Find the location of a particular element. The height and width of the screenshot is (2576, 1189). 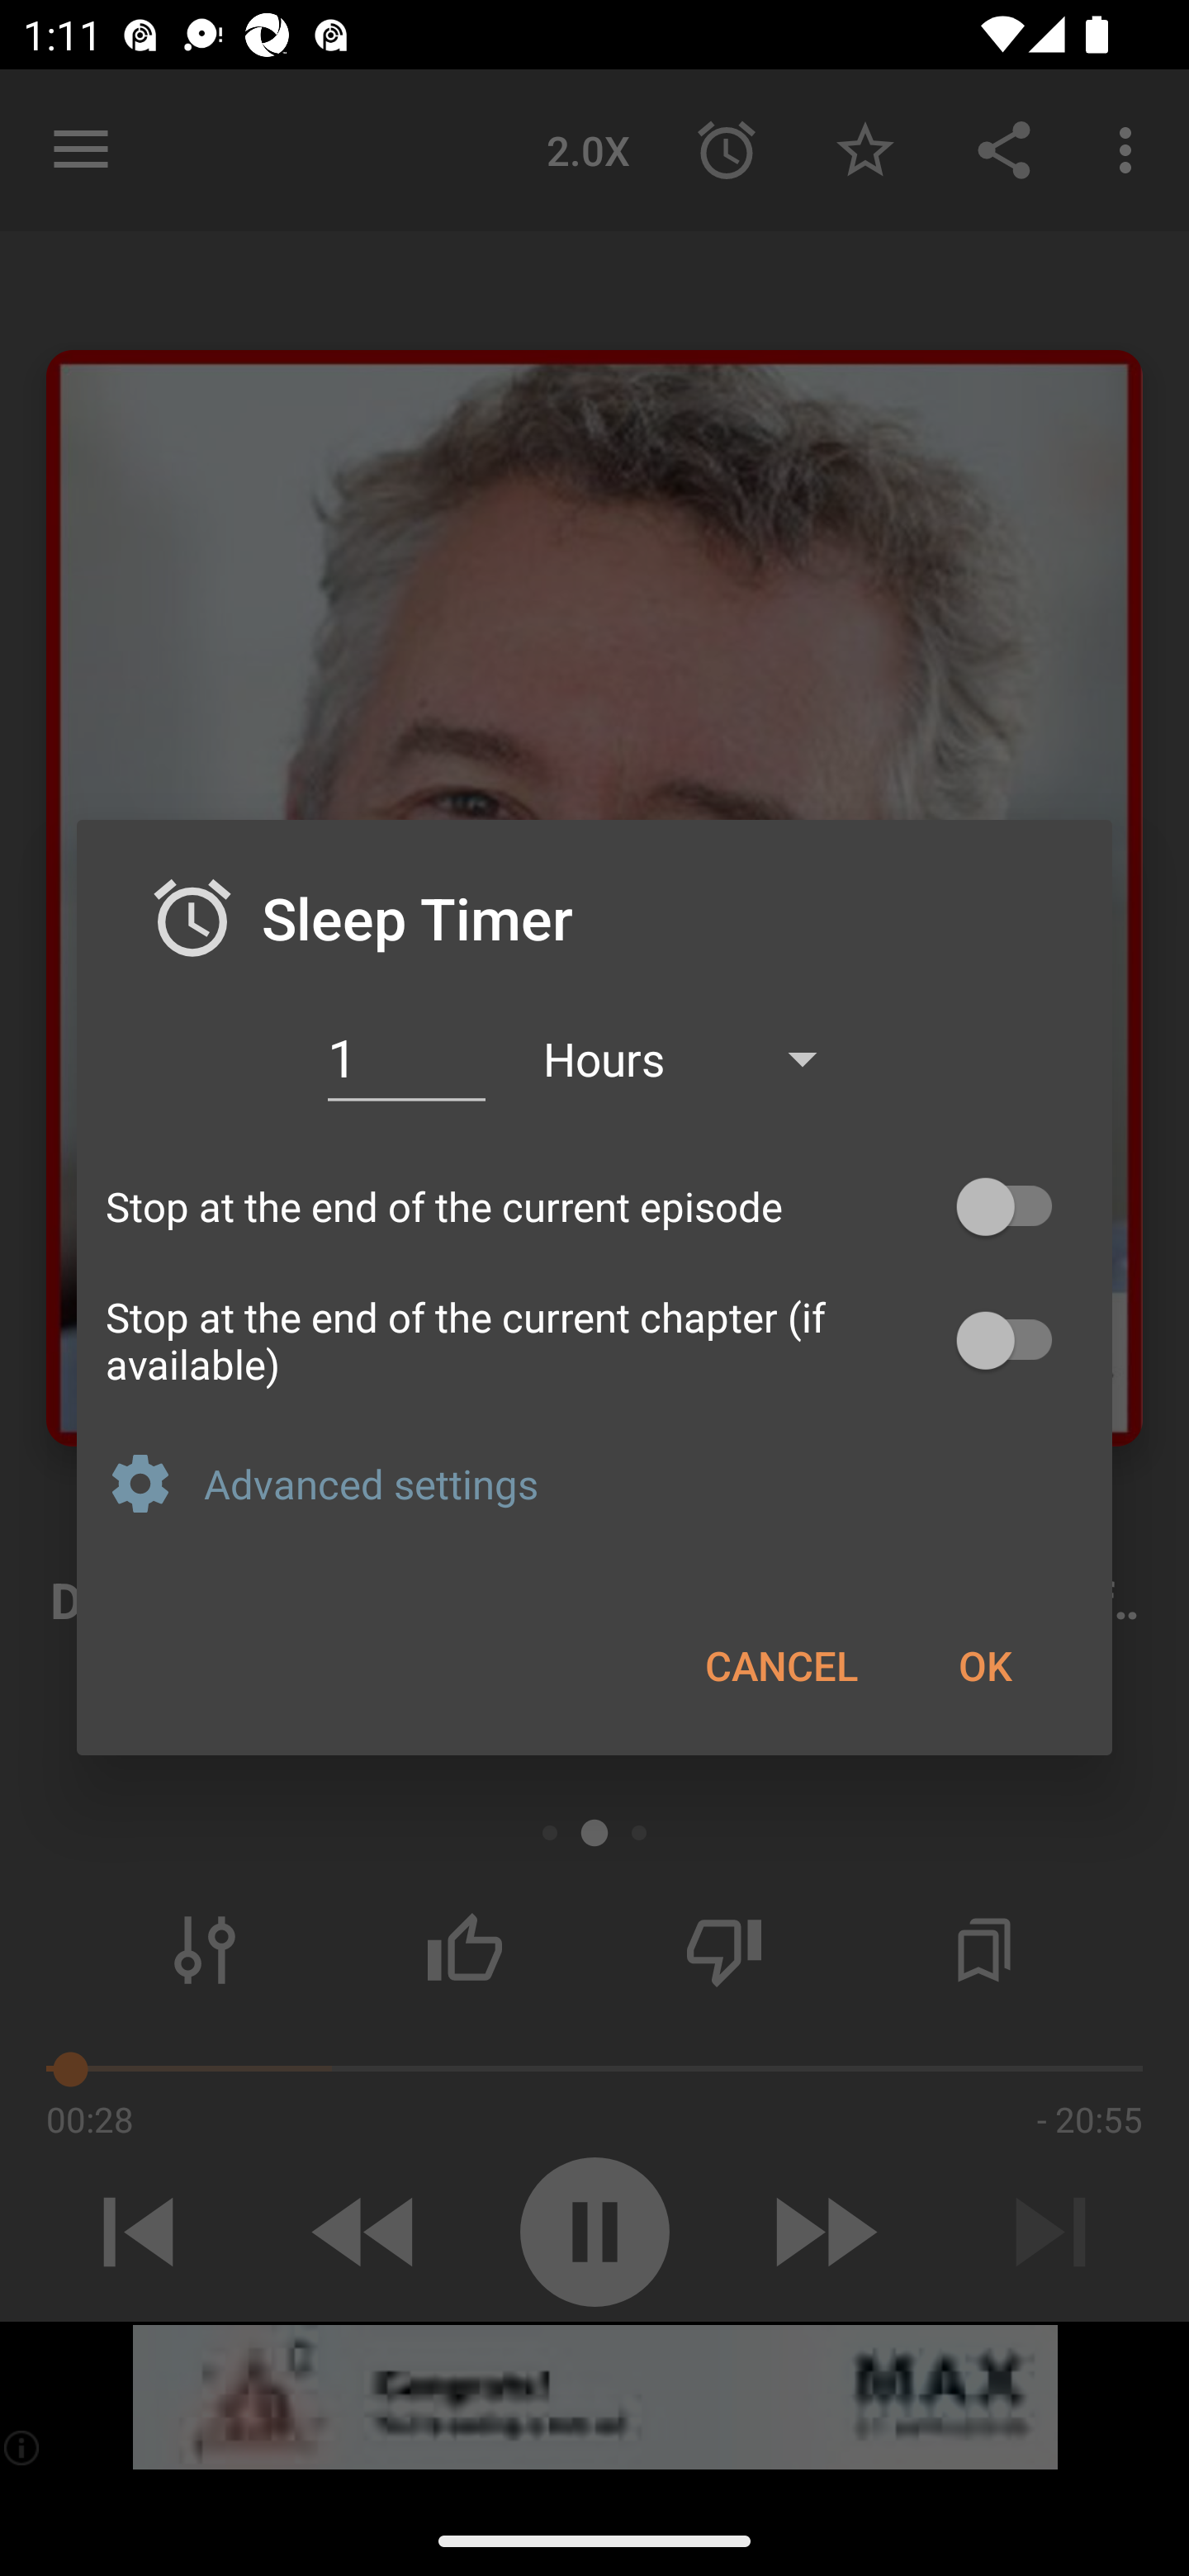

CANCEL is located at coordinates (781, 1664).